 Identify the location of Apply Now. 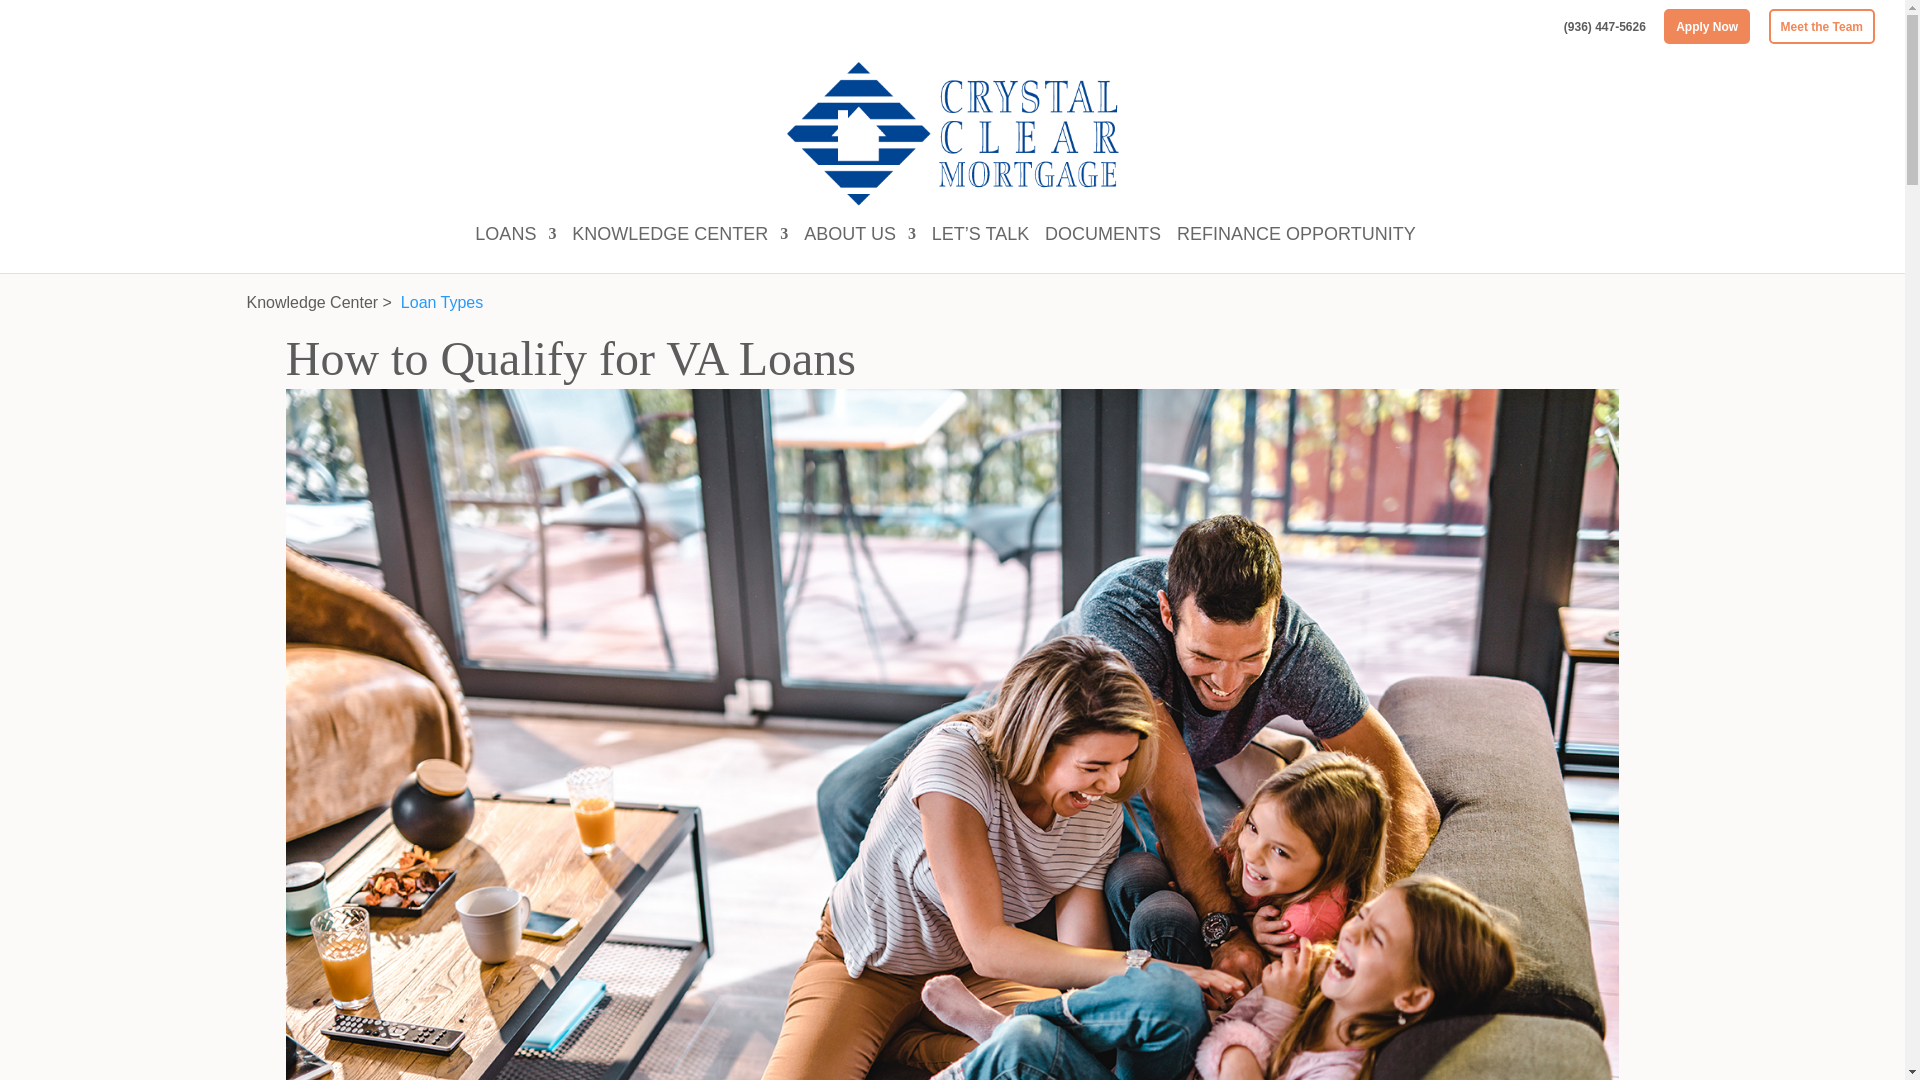
(1706, 26).